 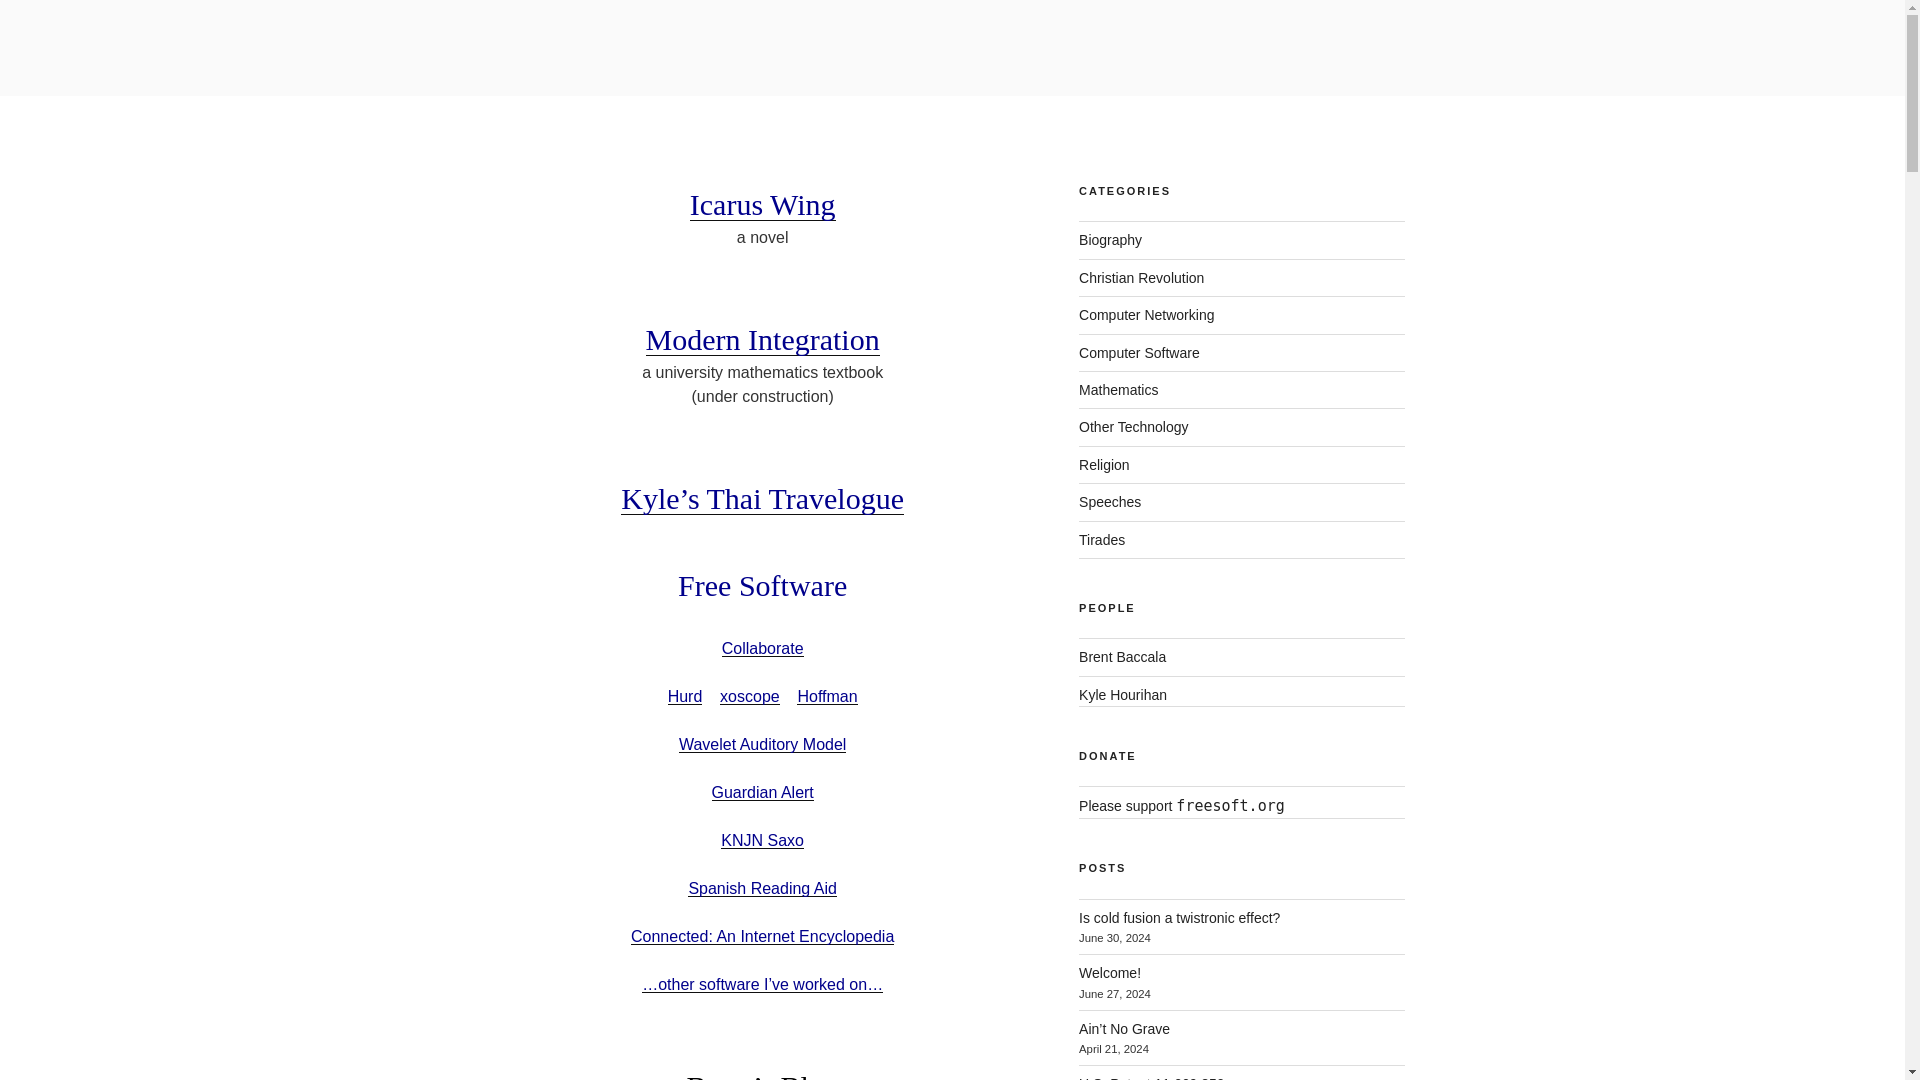 What do you see at coordinates (685, 696) in the screenshot?
I see `Hurd` at bounding box center [685, 696].